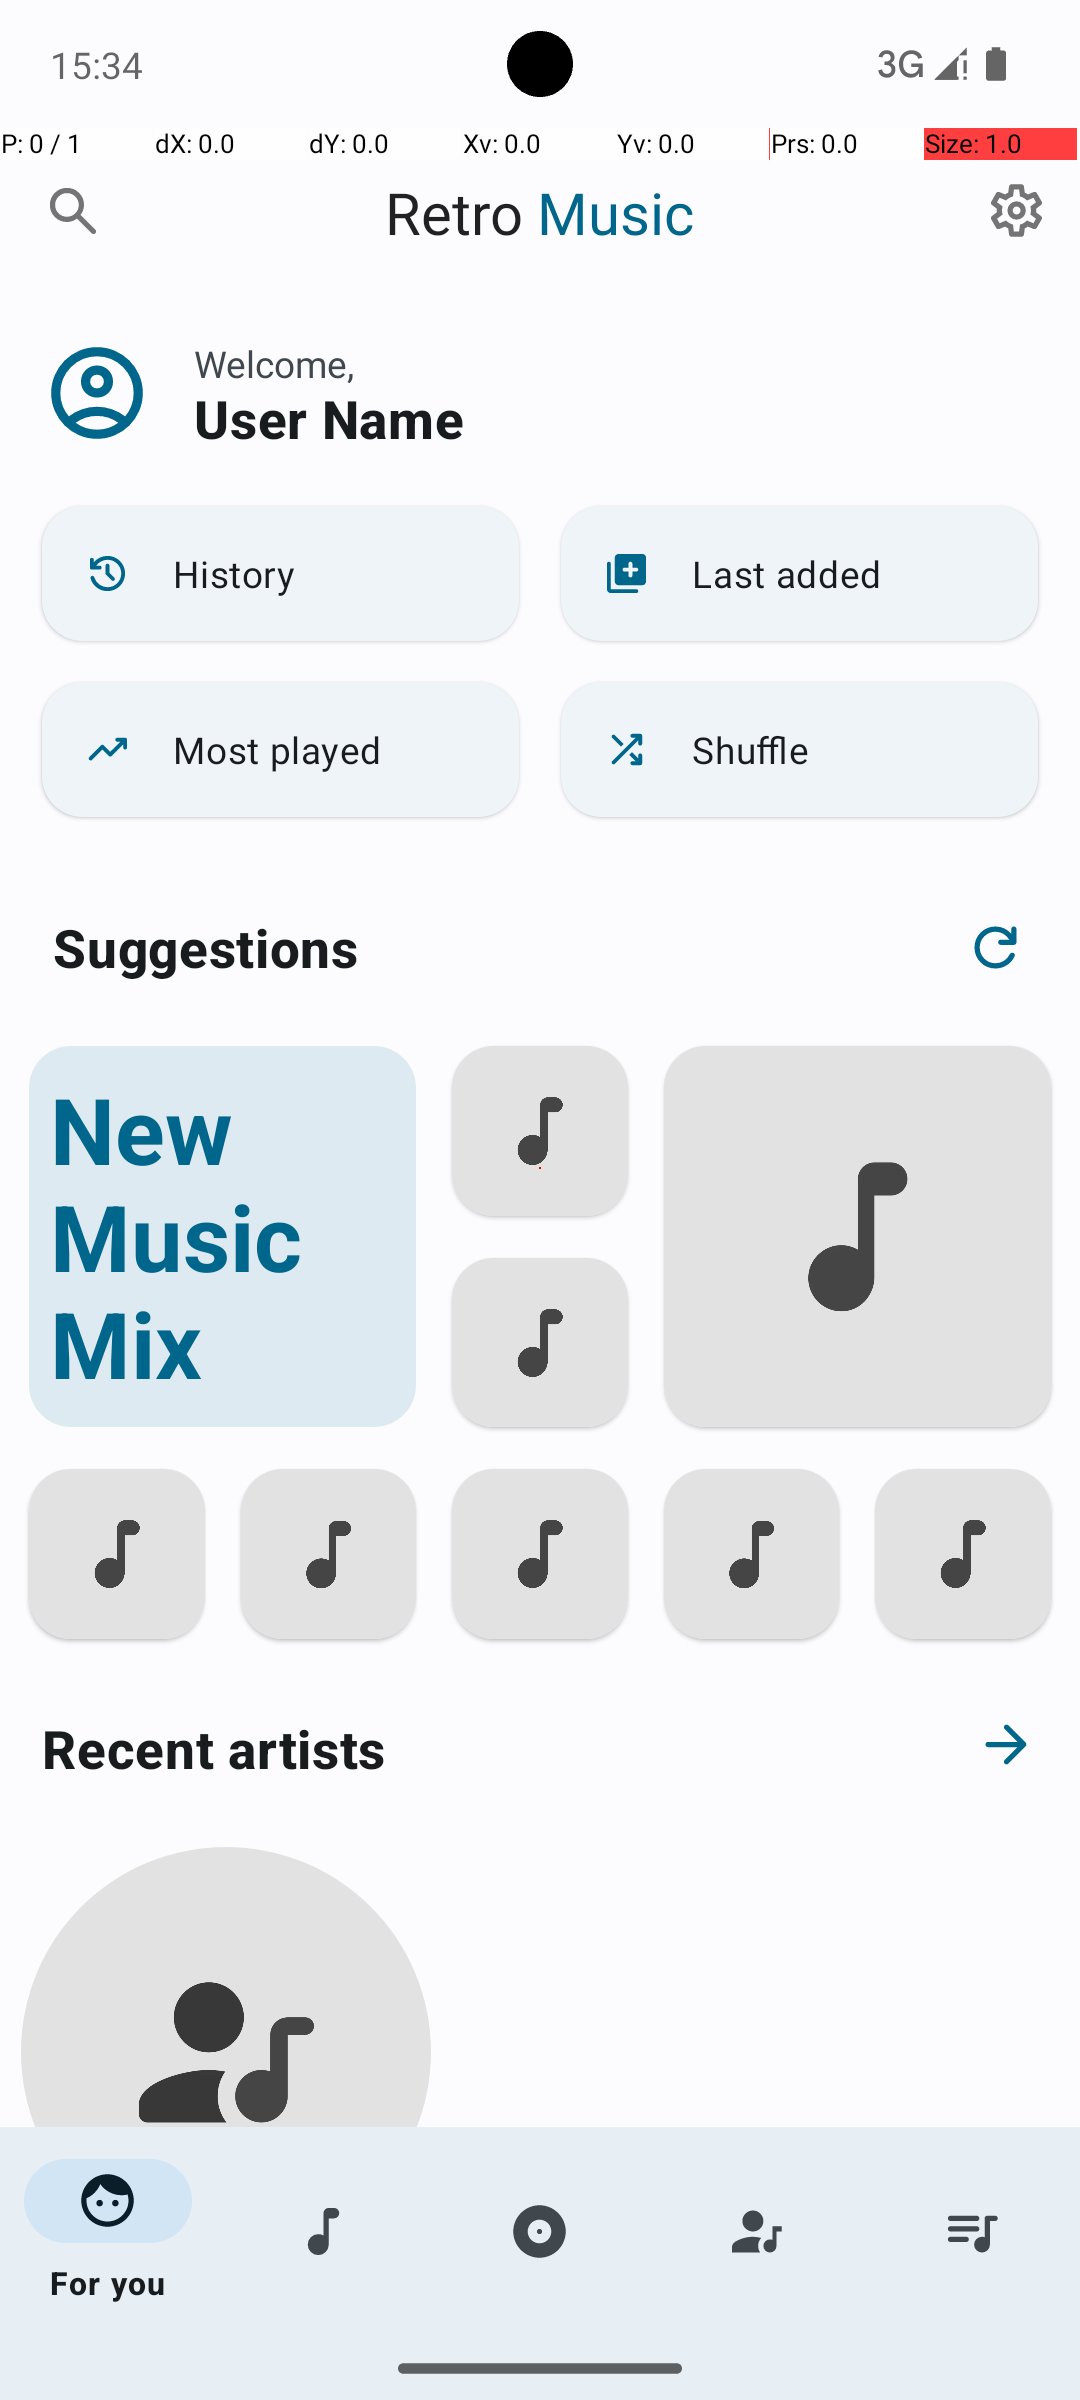 This screenshot has width=1080, height=2400. What do you see at coordinates (206, 948) in the screenshot?
I see `Suggestions` at bounding box center [206, 948].